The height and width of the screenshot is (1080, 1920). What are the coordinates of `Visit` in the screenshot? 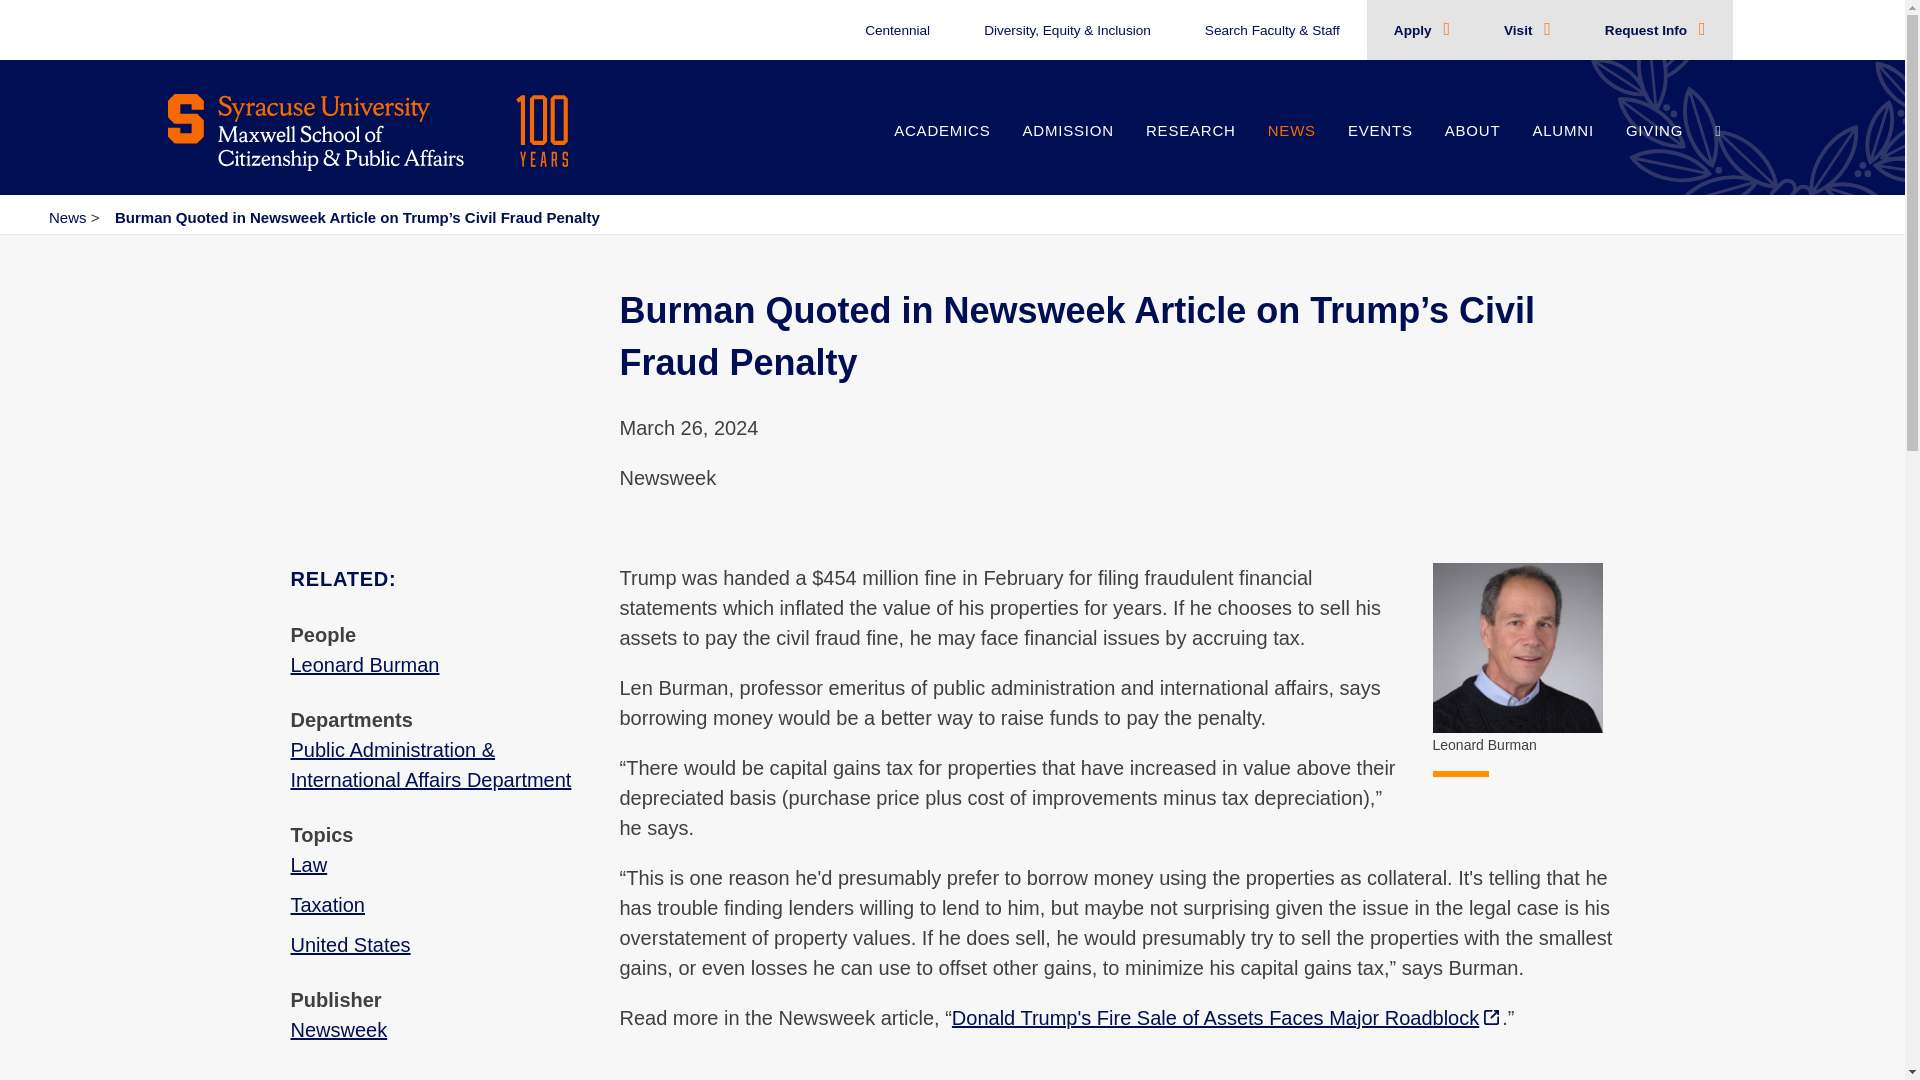 It's located at (1520, 30).